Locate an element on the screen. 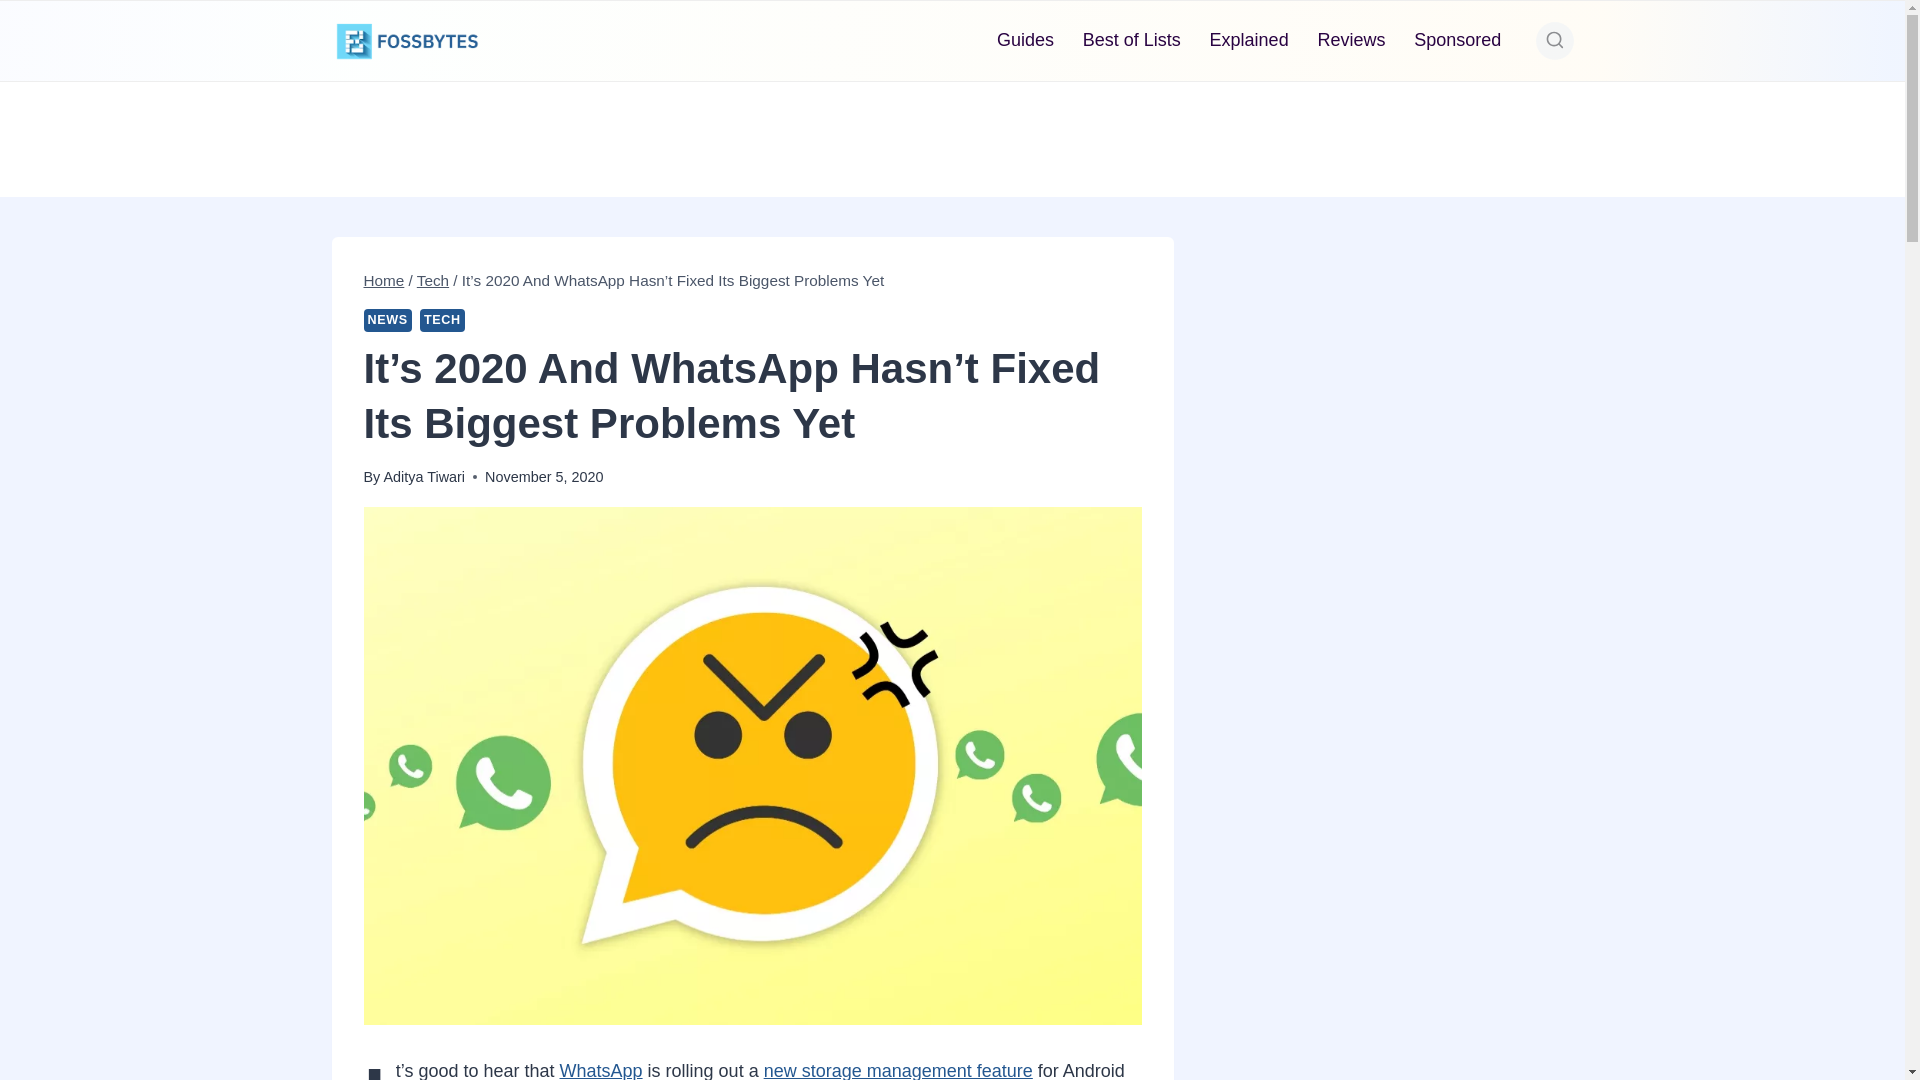 Image resolution: width=1920 pixels, height=1080 pixels. Aditya Tiwari is located at coordinates (423, 476).